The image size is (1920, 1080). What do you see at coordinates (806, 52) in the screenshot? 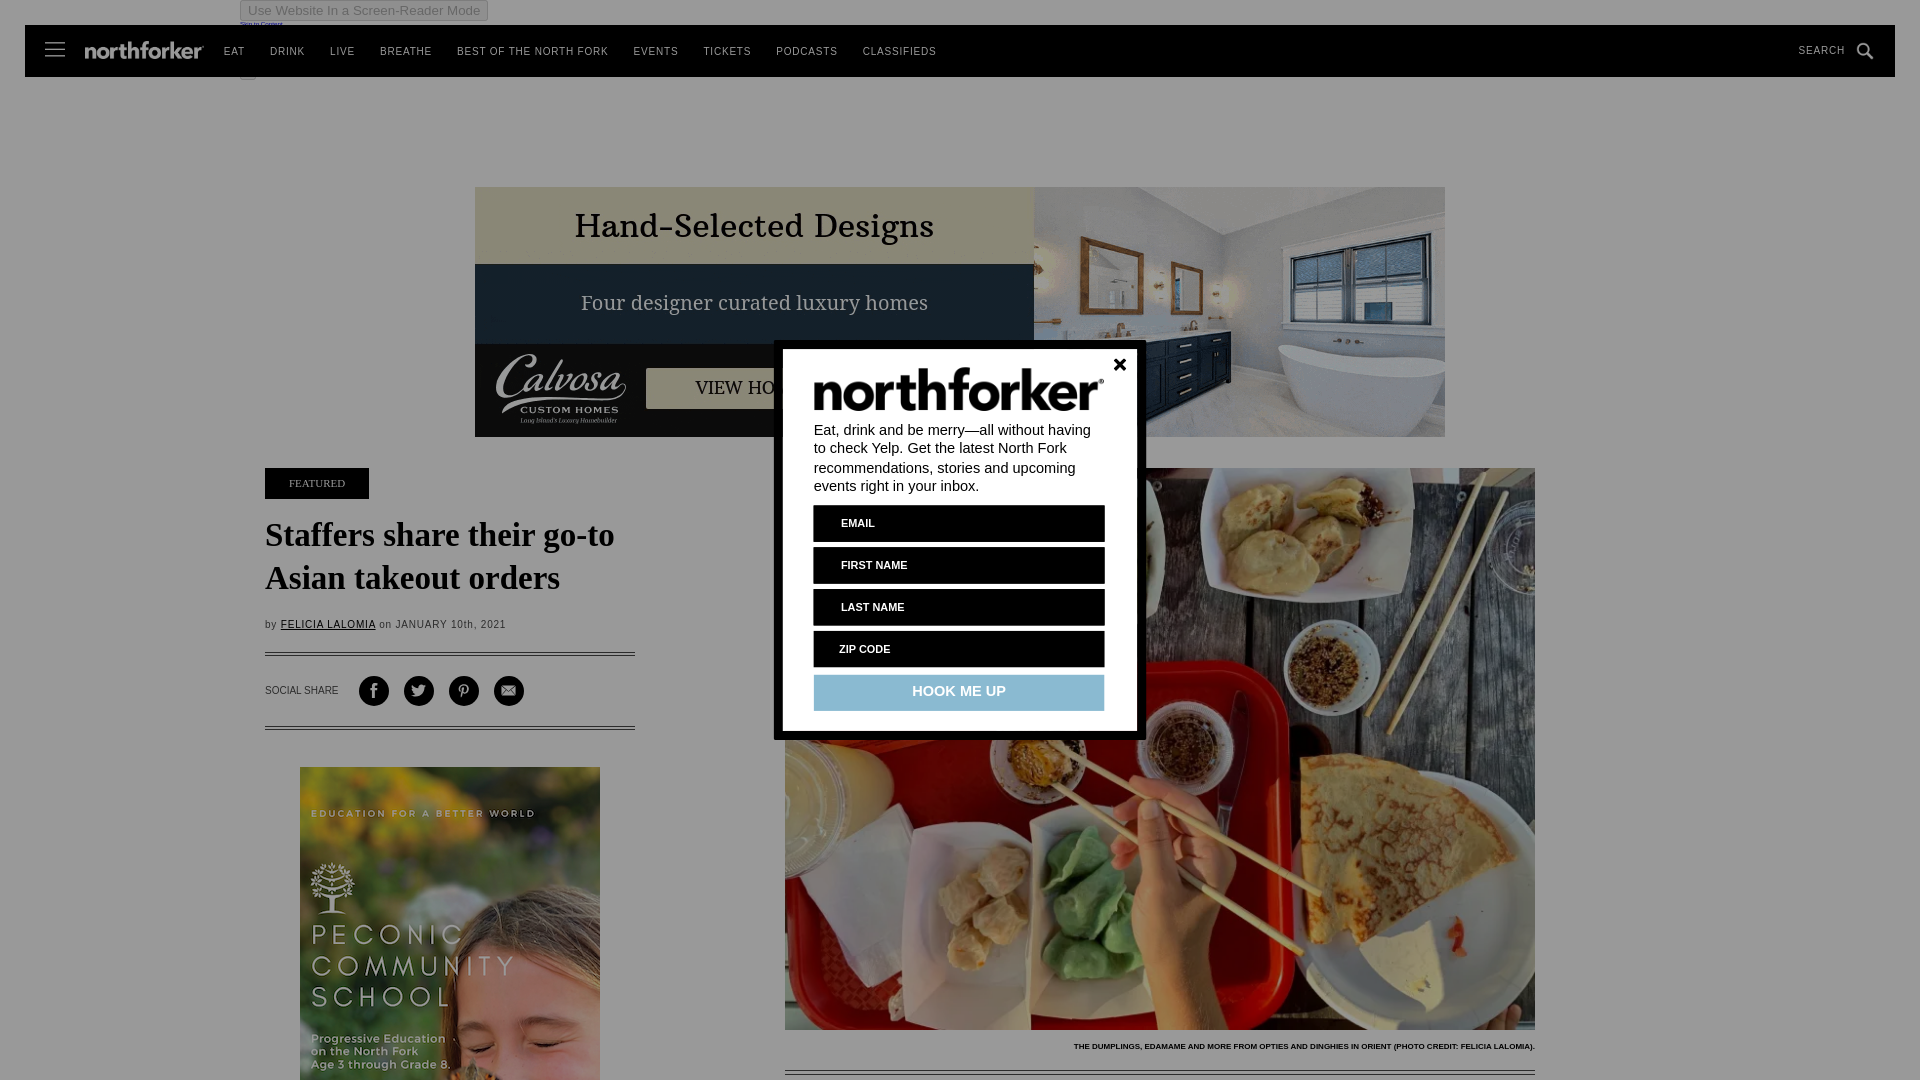
I see `PODCASTS` at bounding box center [806, 52].